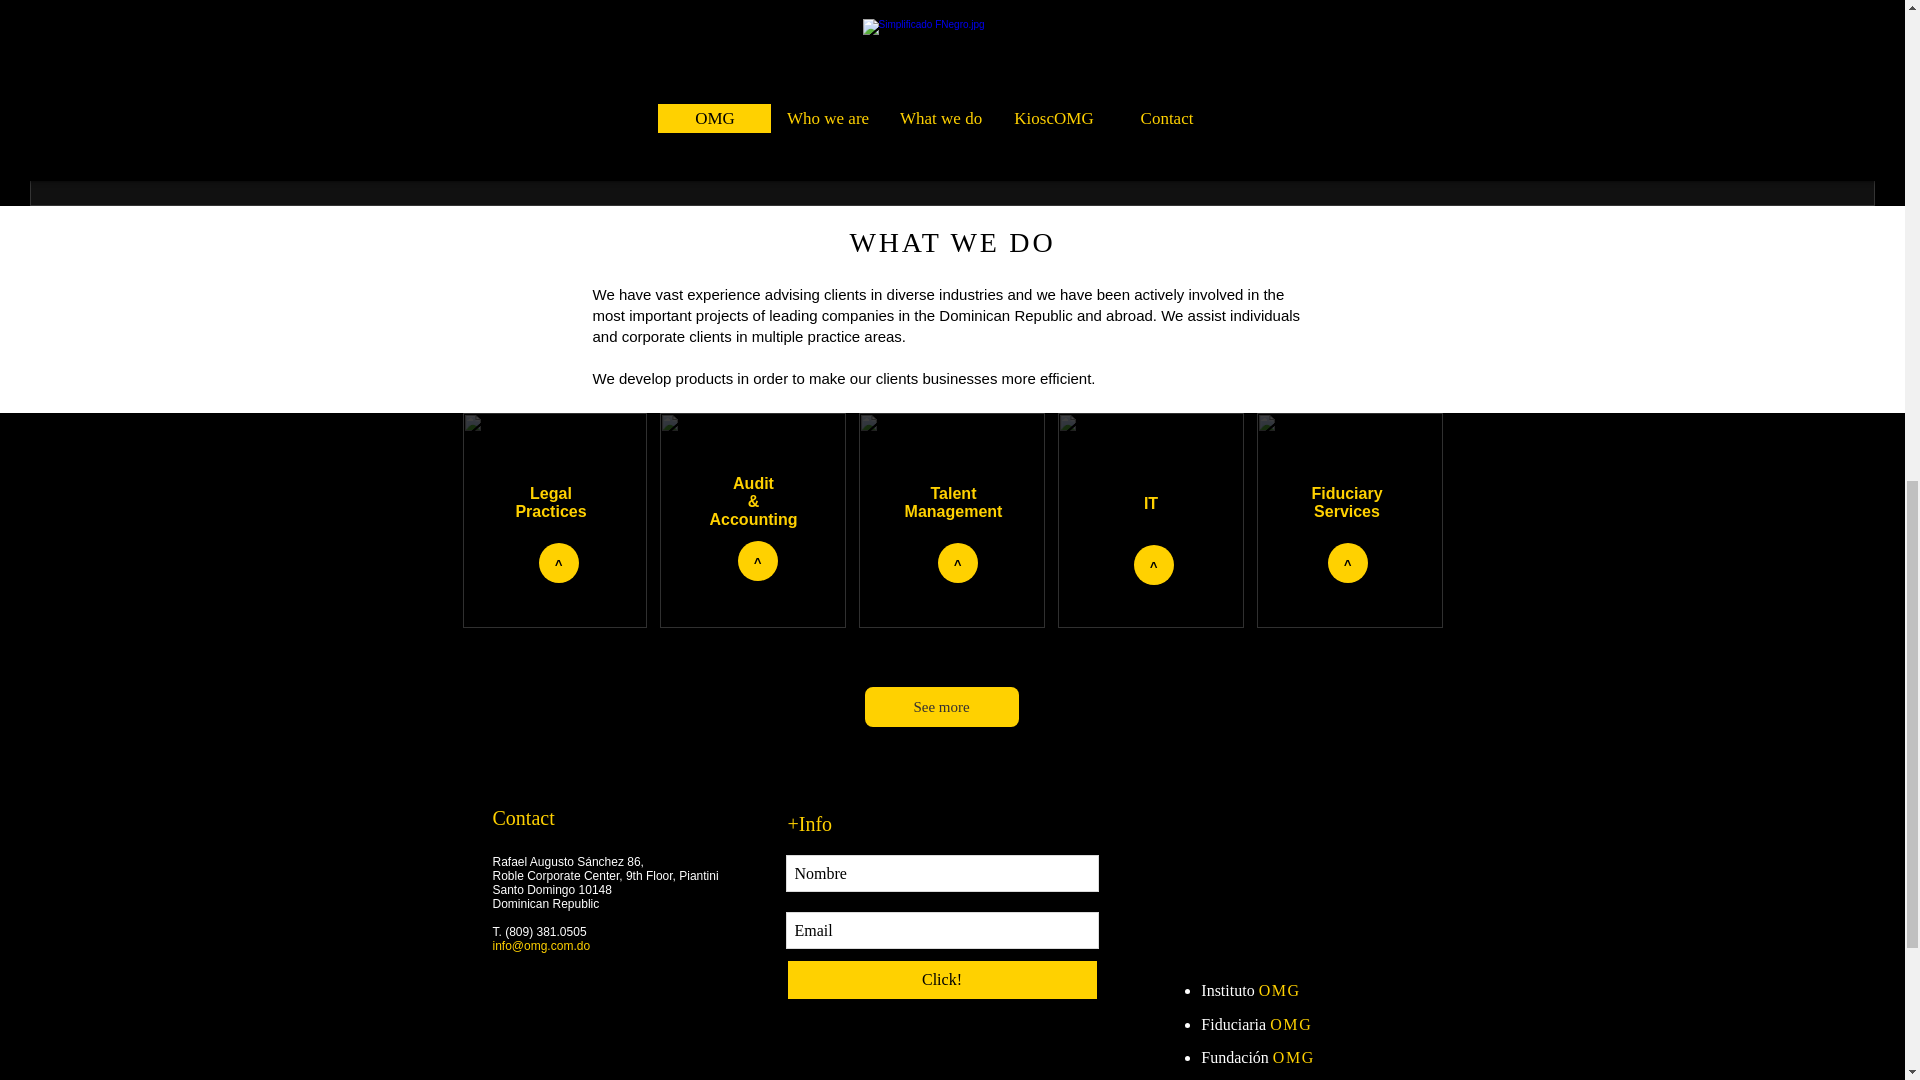 The height and width of the screenshot is (1080, 1920). Describe the element at coordinates (940, 706) in the screenshot. I see `See more` at that location.